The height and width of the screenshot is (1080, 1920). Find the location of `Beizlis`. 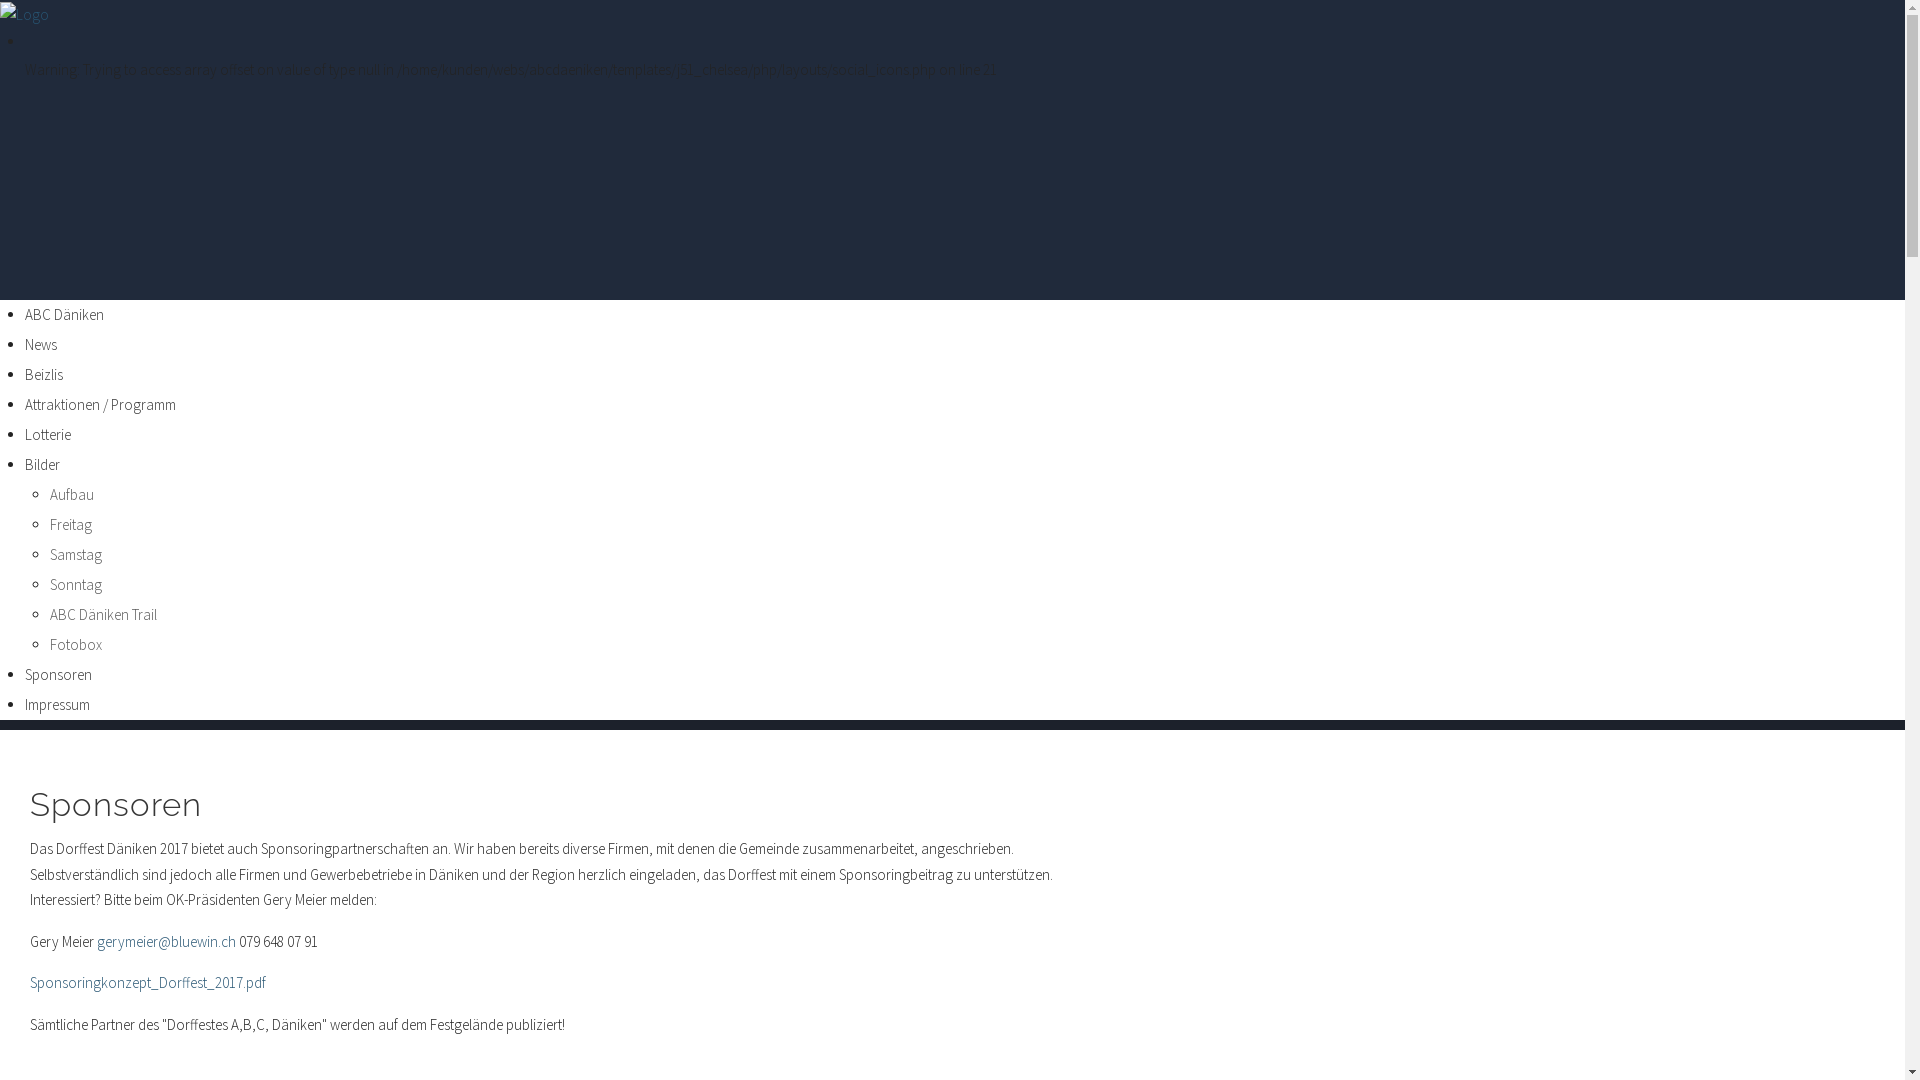

Beizlis is located at coordinates (44, 374).